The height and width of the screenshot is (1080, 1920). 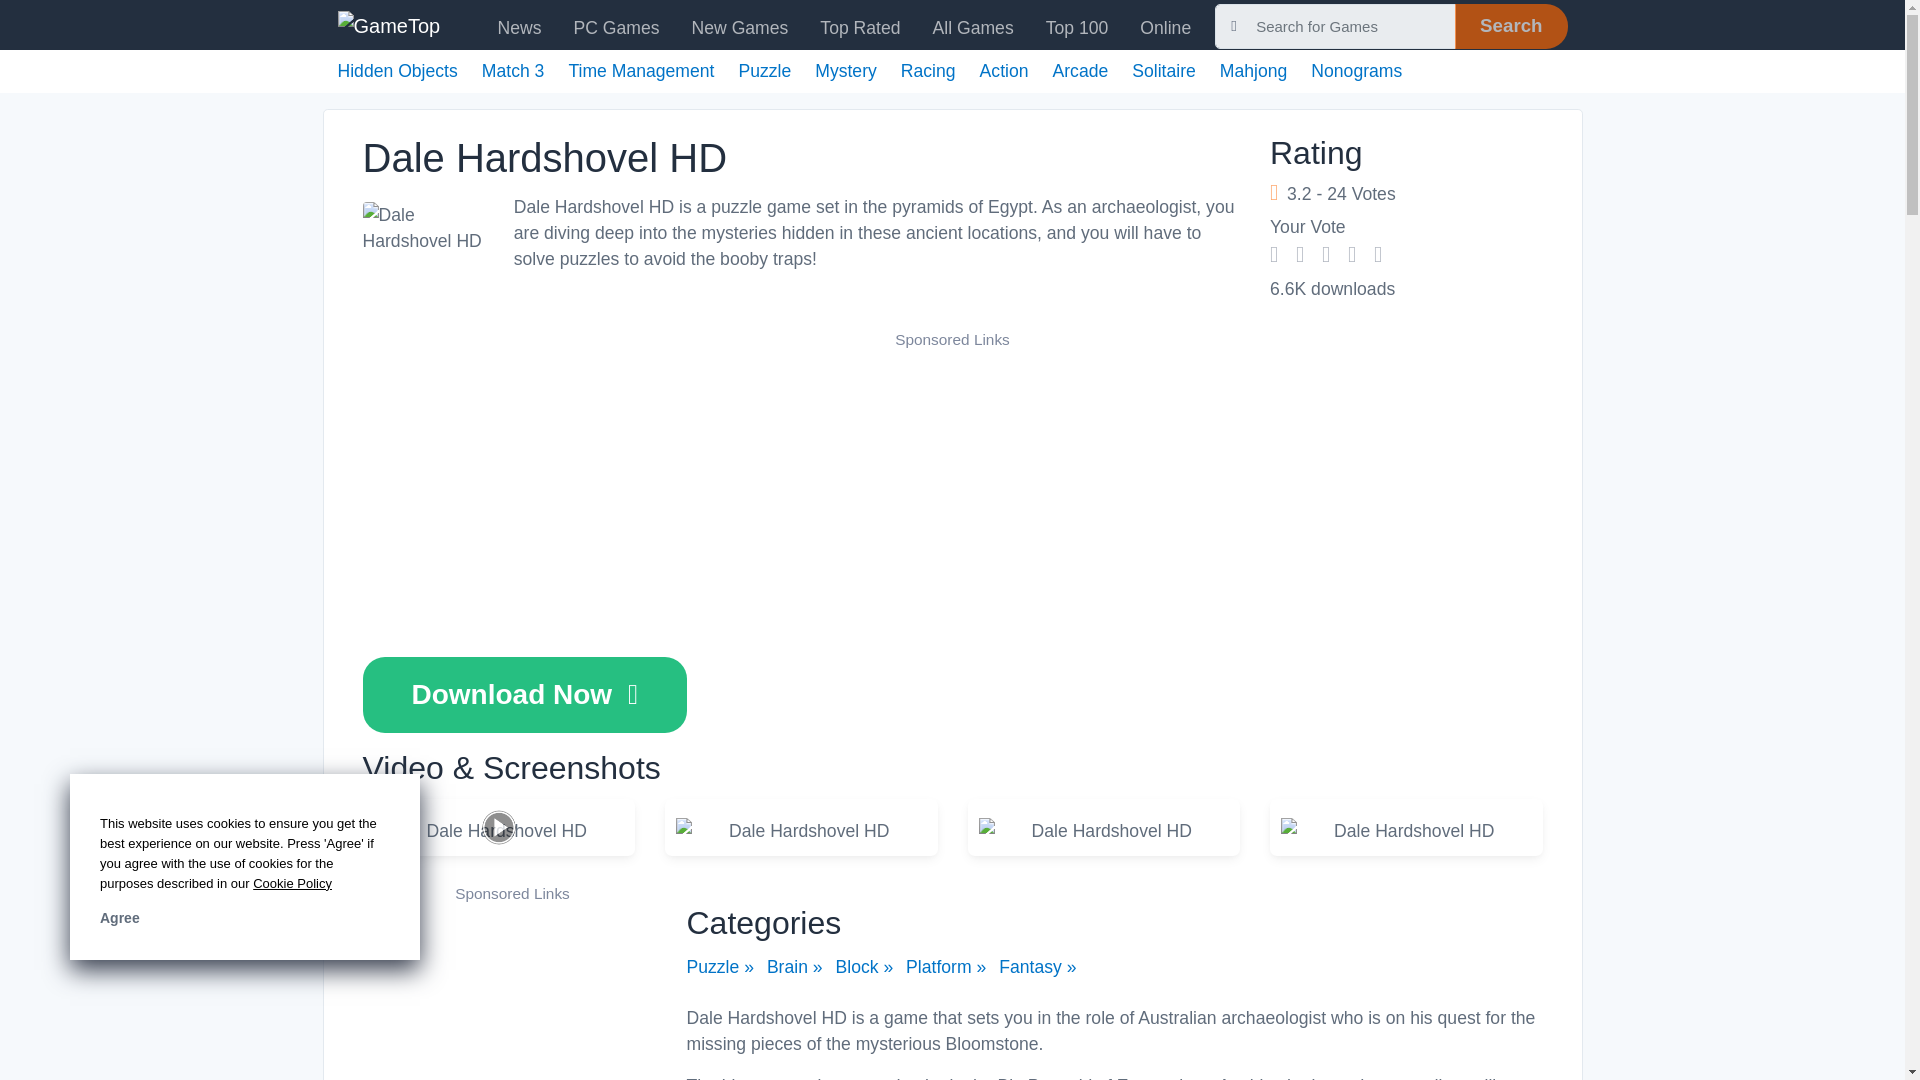 What do you see at coordinates (1078, 26) in the screenshot?
I see `Top 100` at bounding box center [1078, 26].